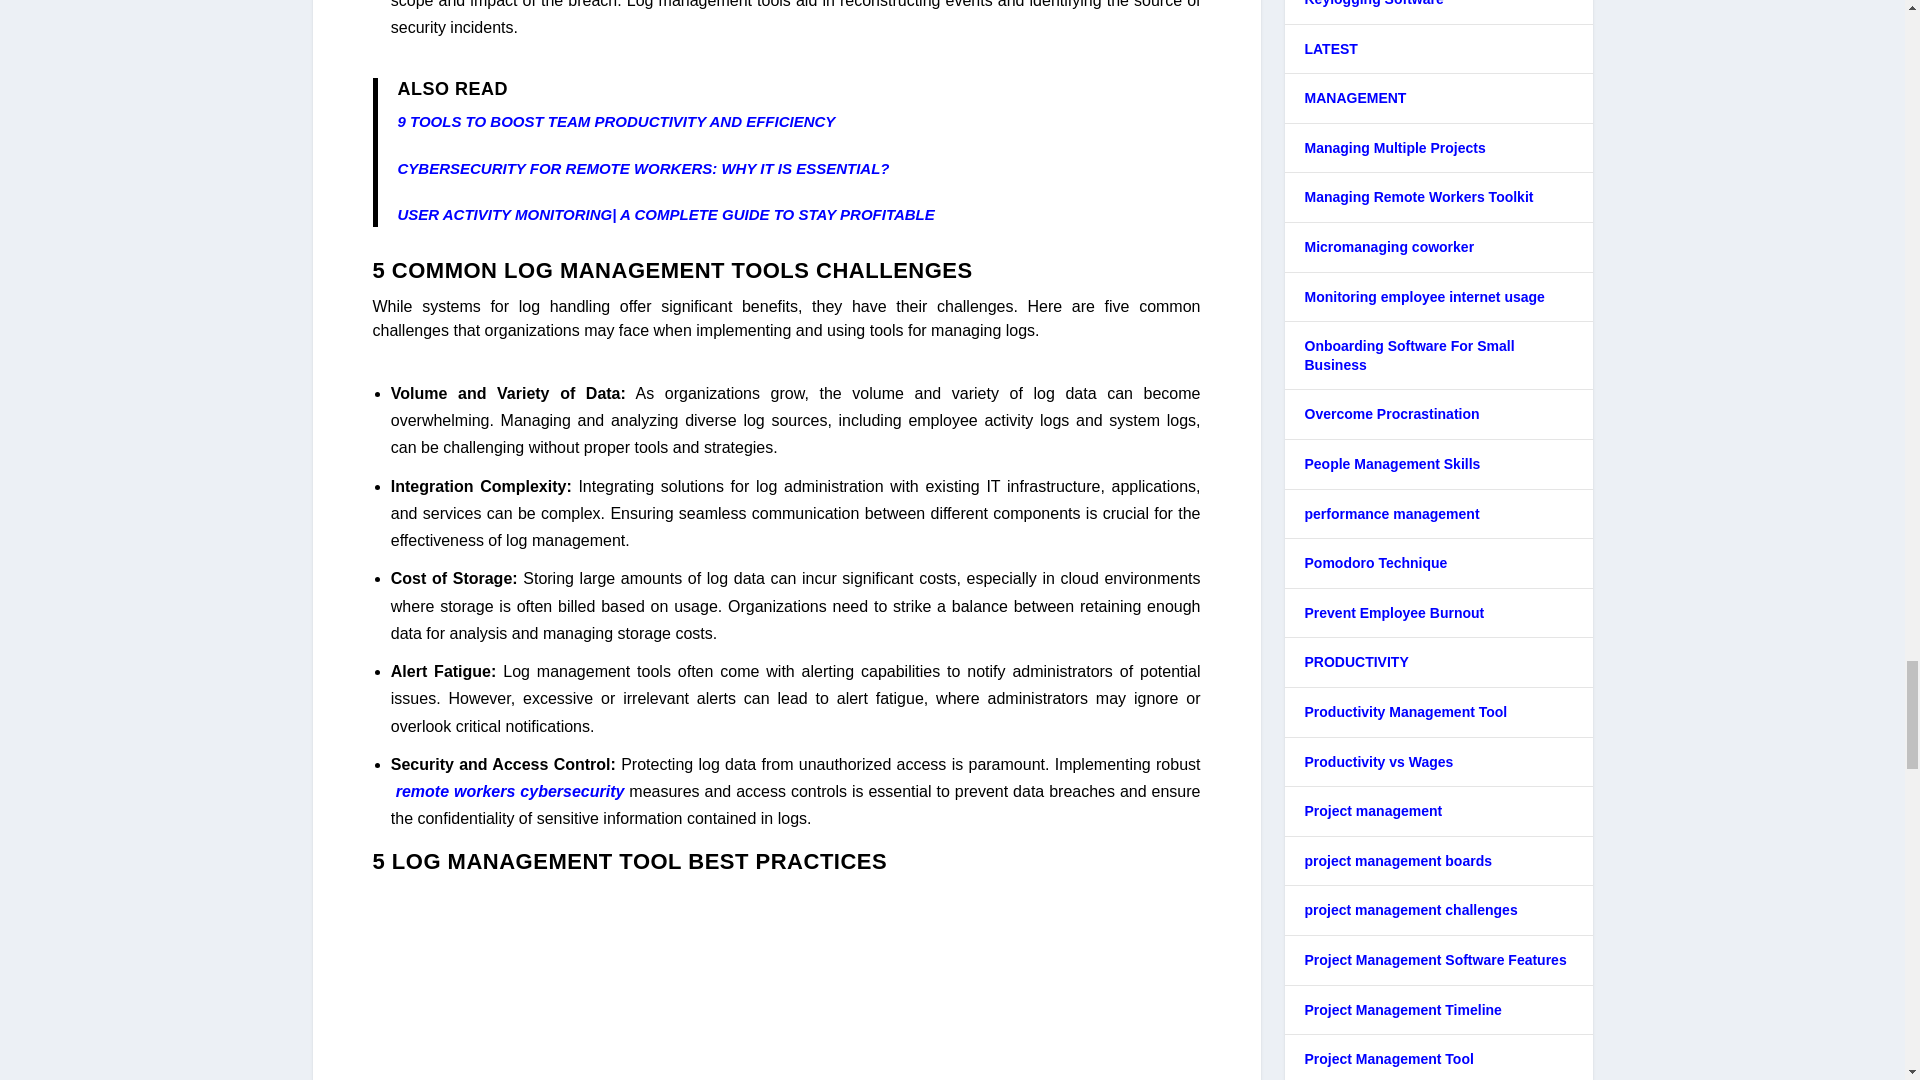  Describe the element at coordinates (786, 983) in the screenshot. I see `Best Practices` at that location.